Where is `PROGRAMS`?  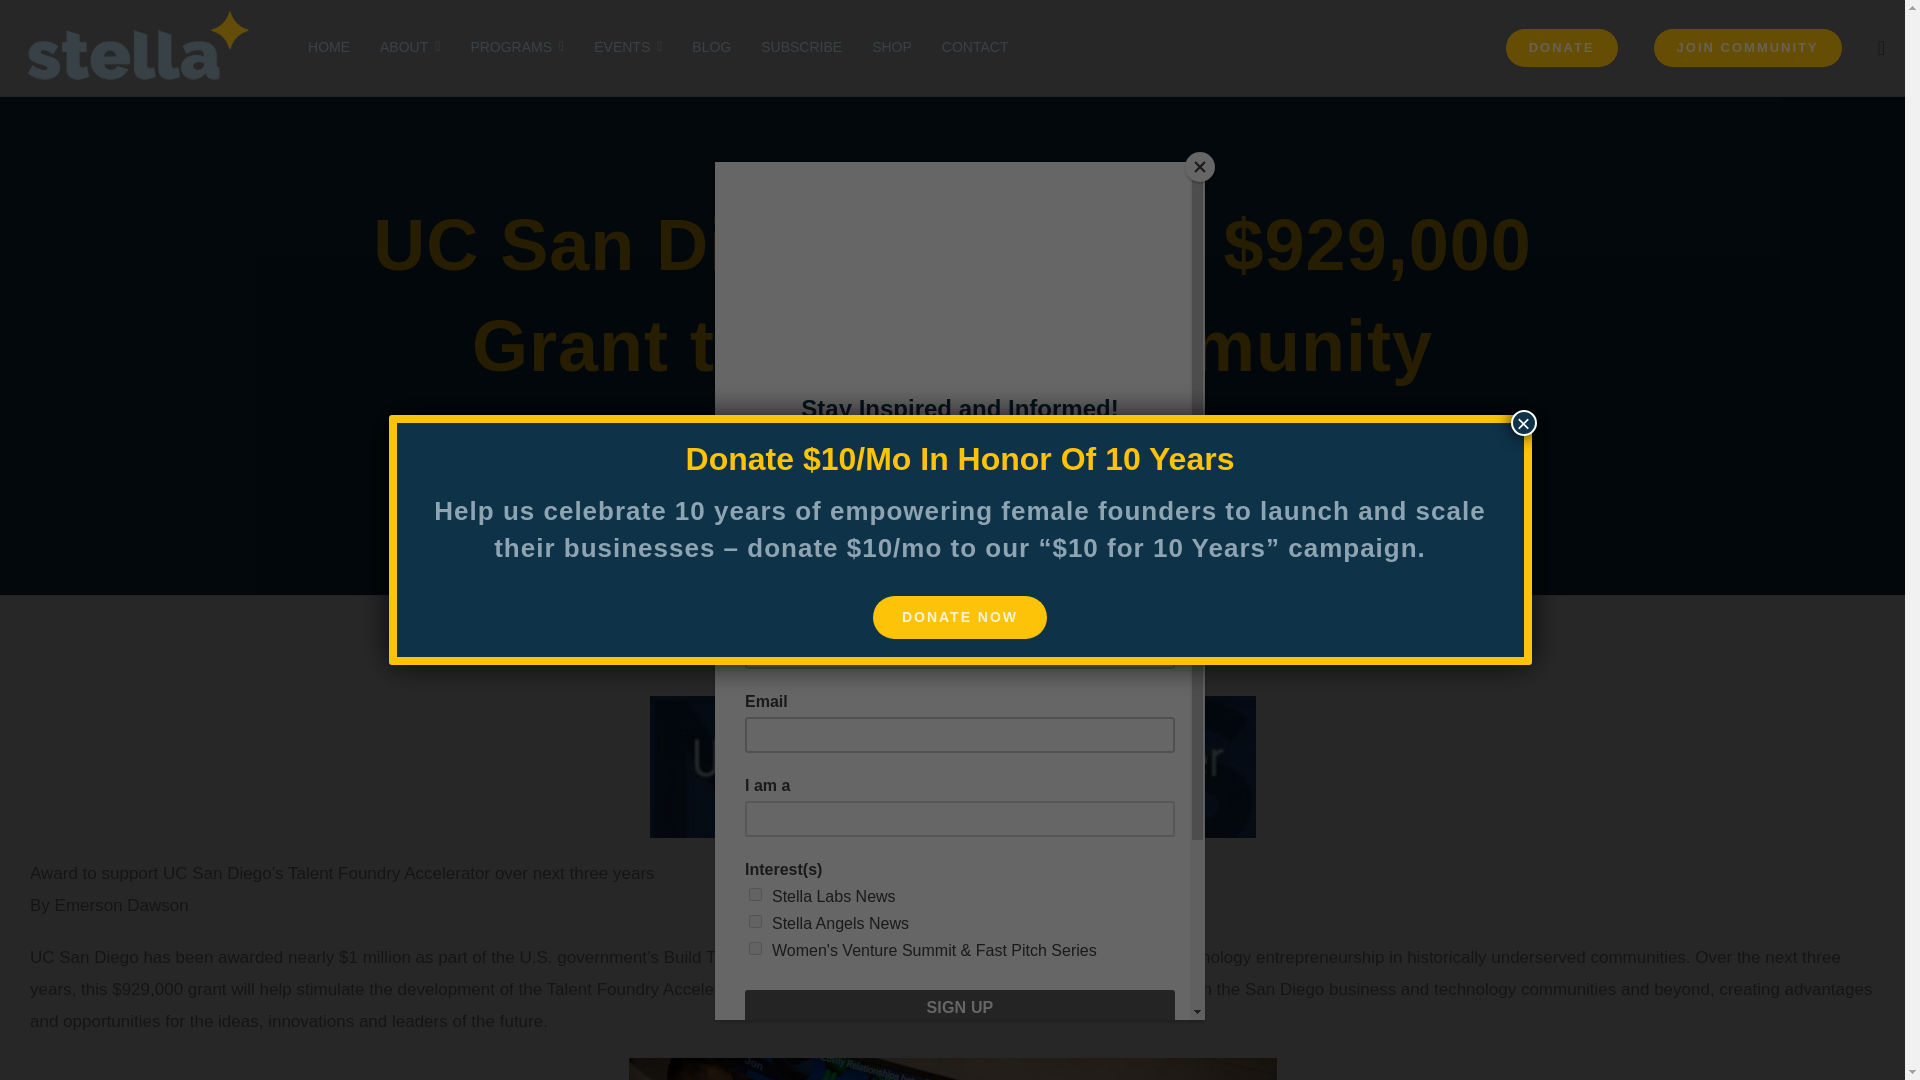 PROGRAMS is located at coordinates (517, 48).